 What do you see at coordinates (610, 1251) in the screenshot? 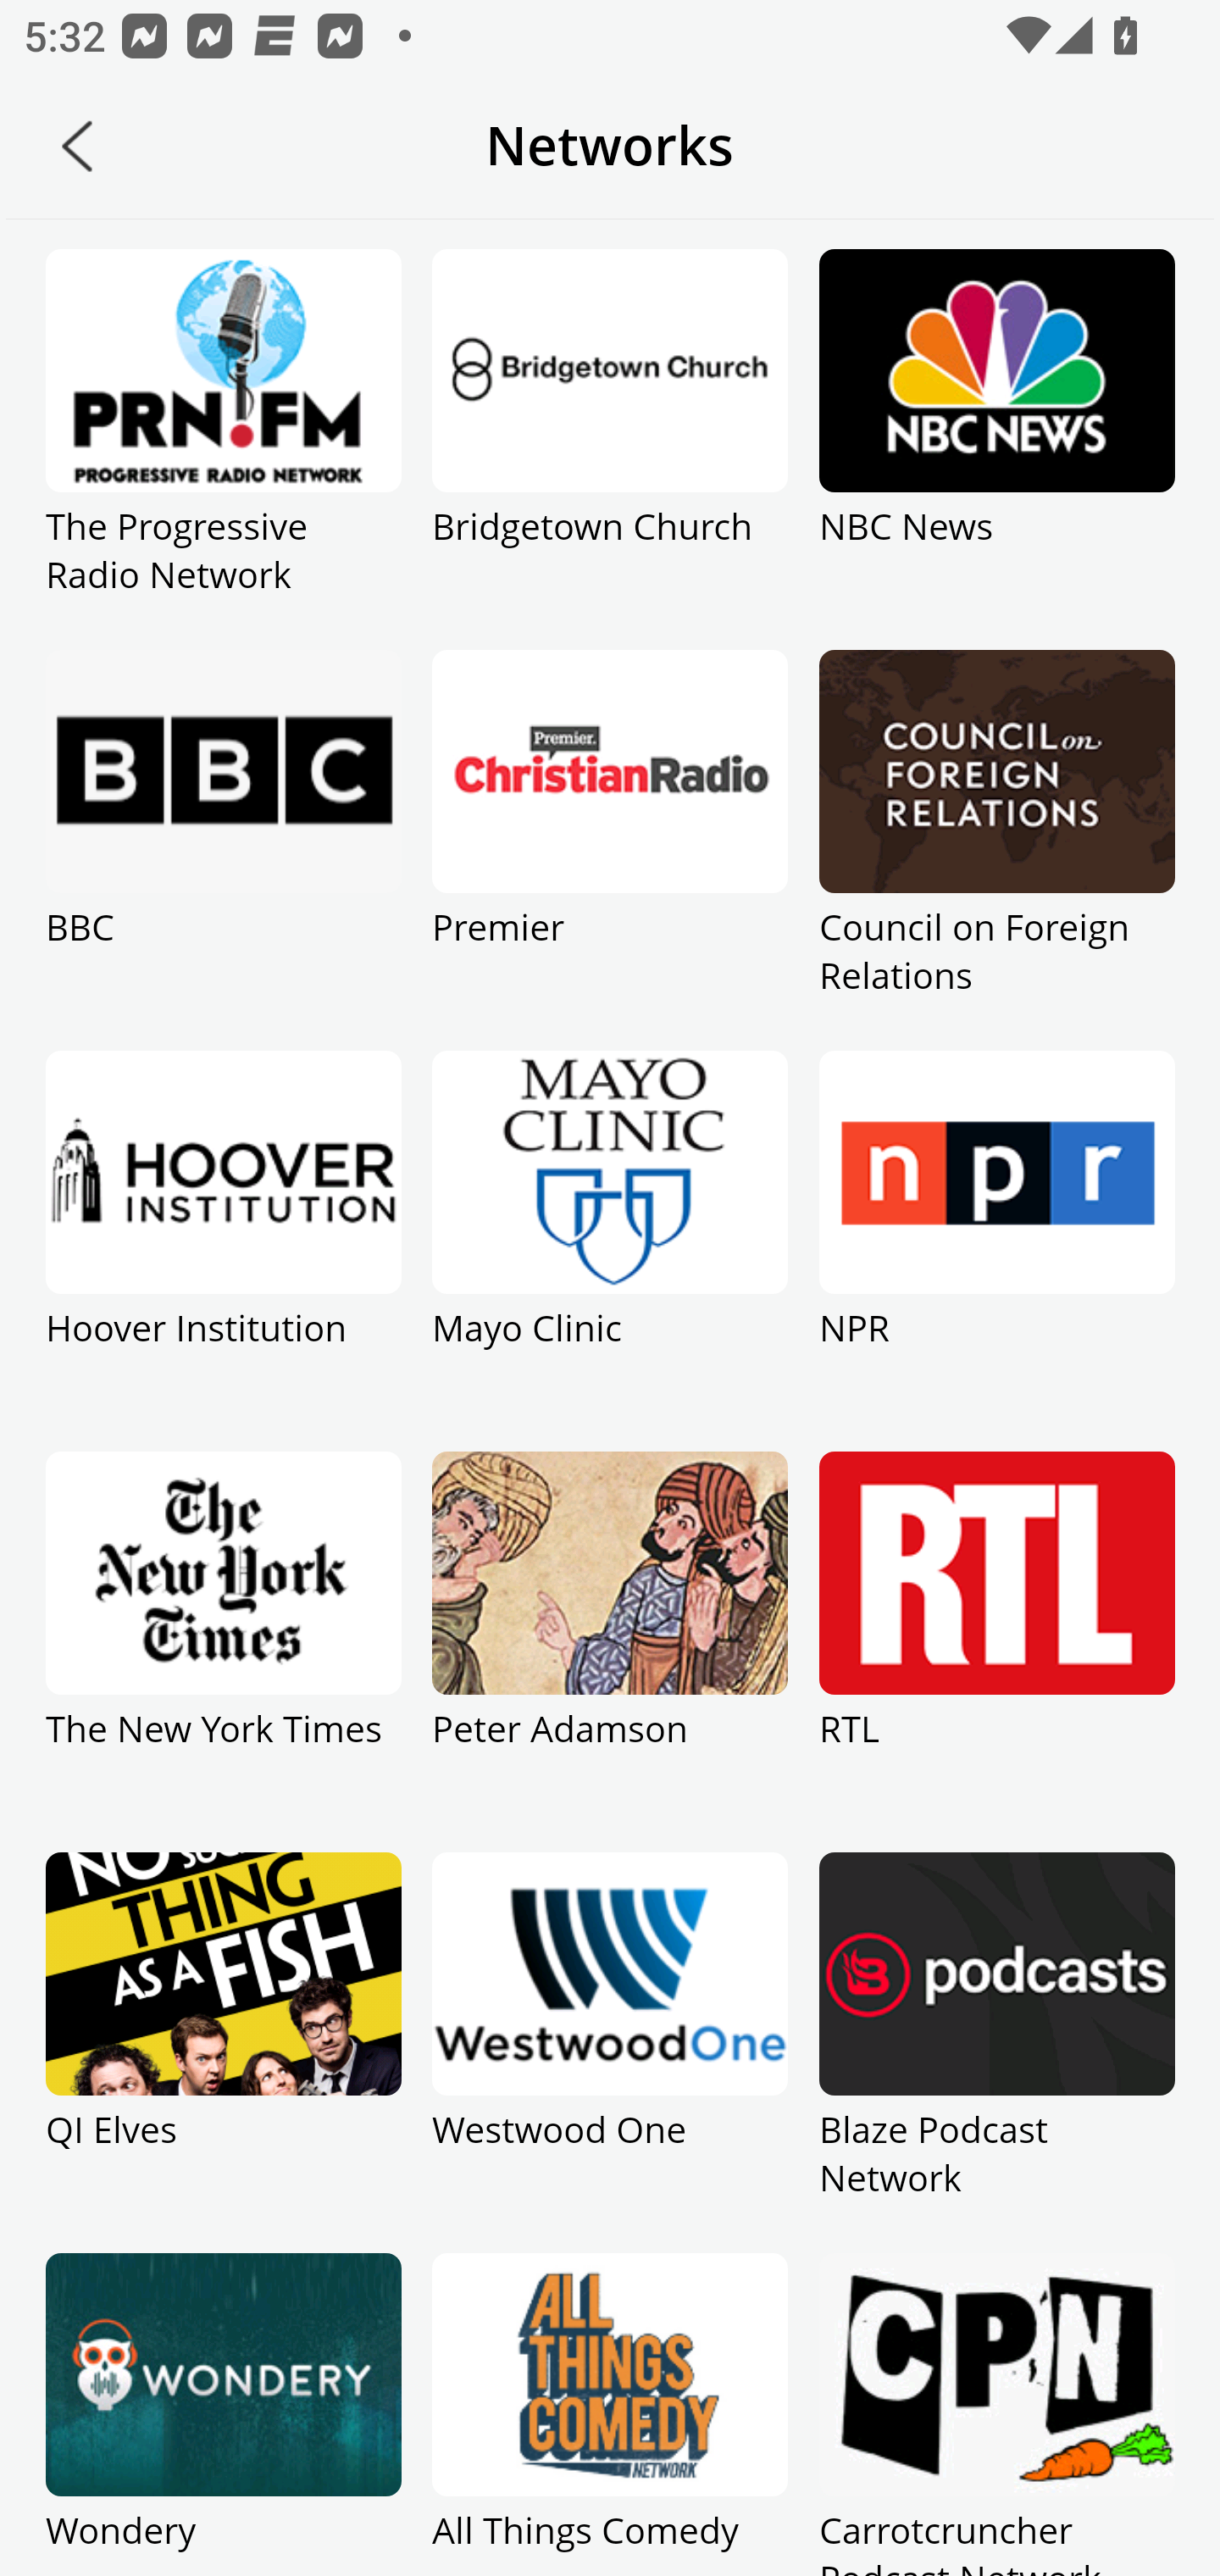
I see `Mayo Clinic` at bounding box center [610, 1251].